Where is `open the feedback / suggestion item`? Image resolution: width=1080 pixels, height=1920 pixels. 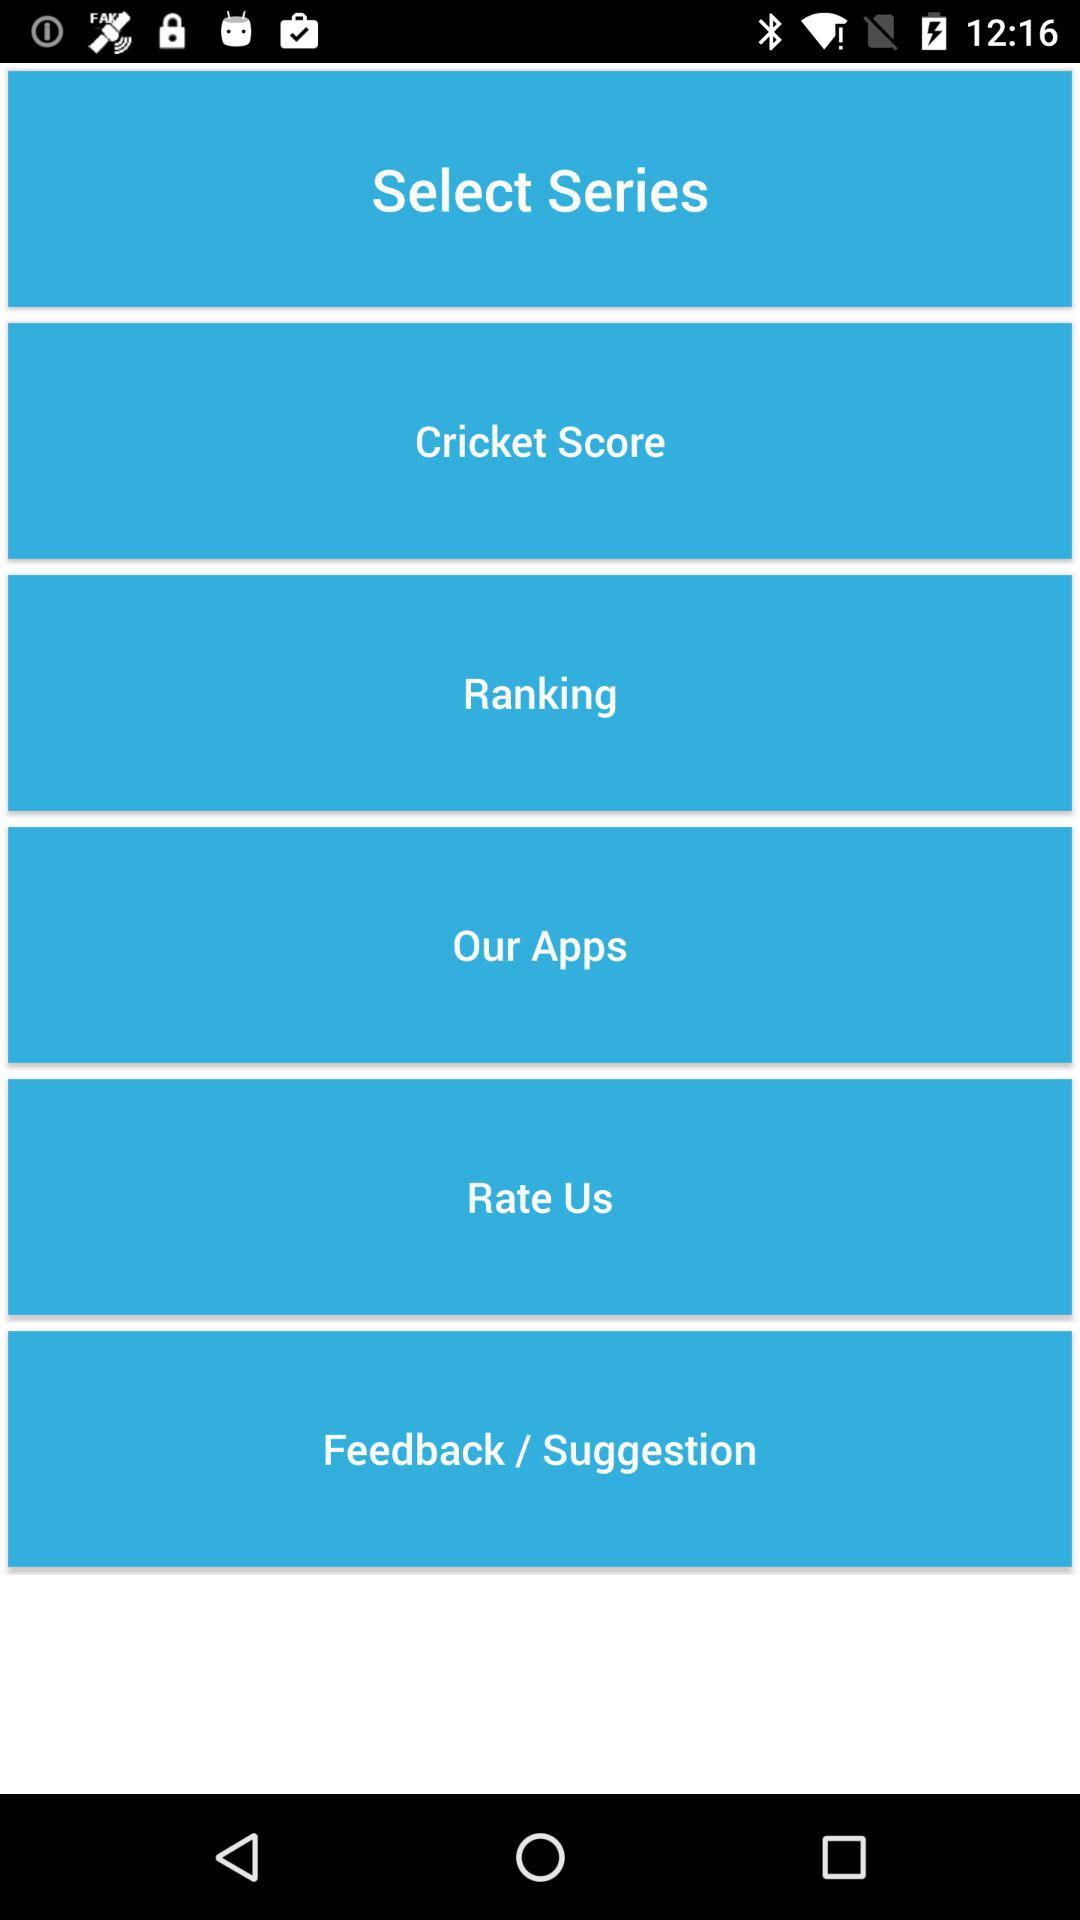
open the feedback / suggestion item is located at coordinates (540, 1448).